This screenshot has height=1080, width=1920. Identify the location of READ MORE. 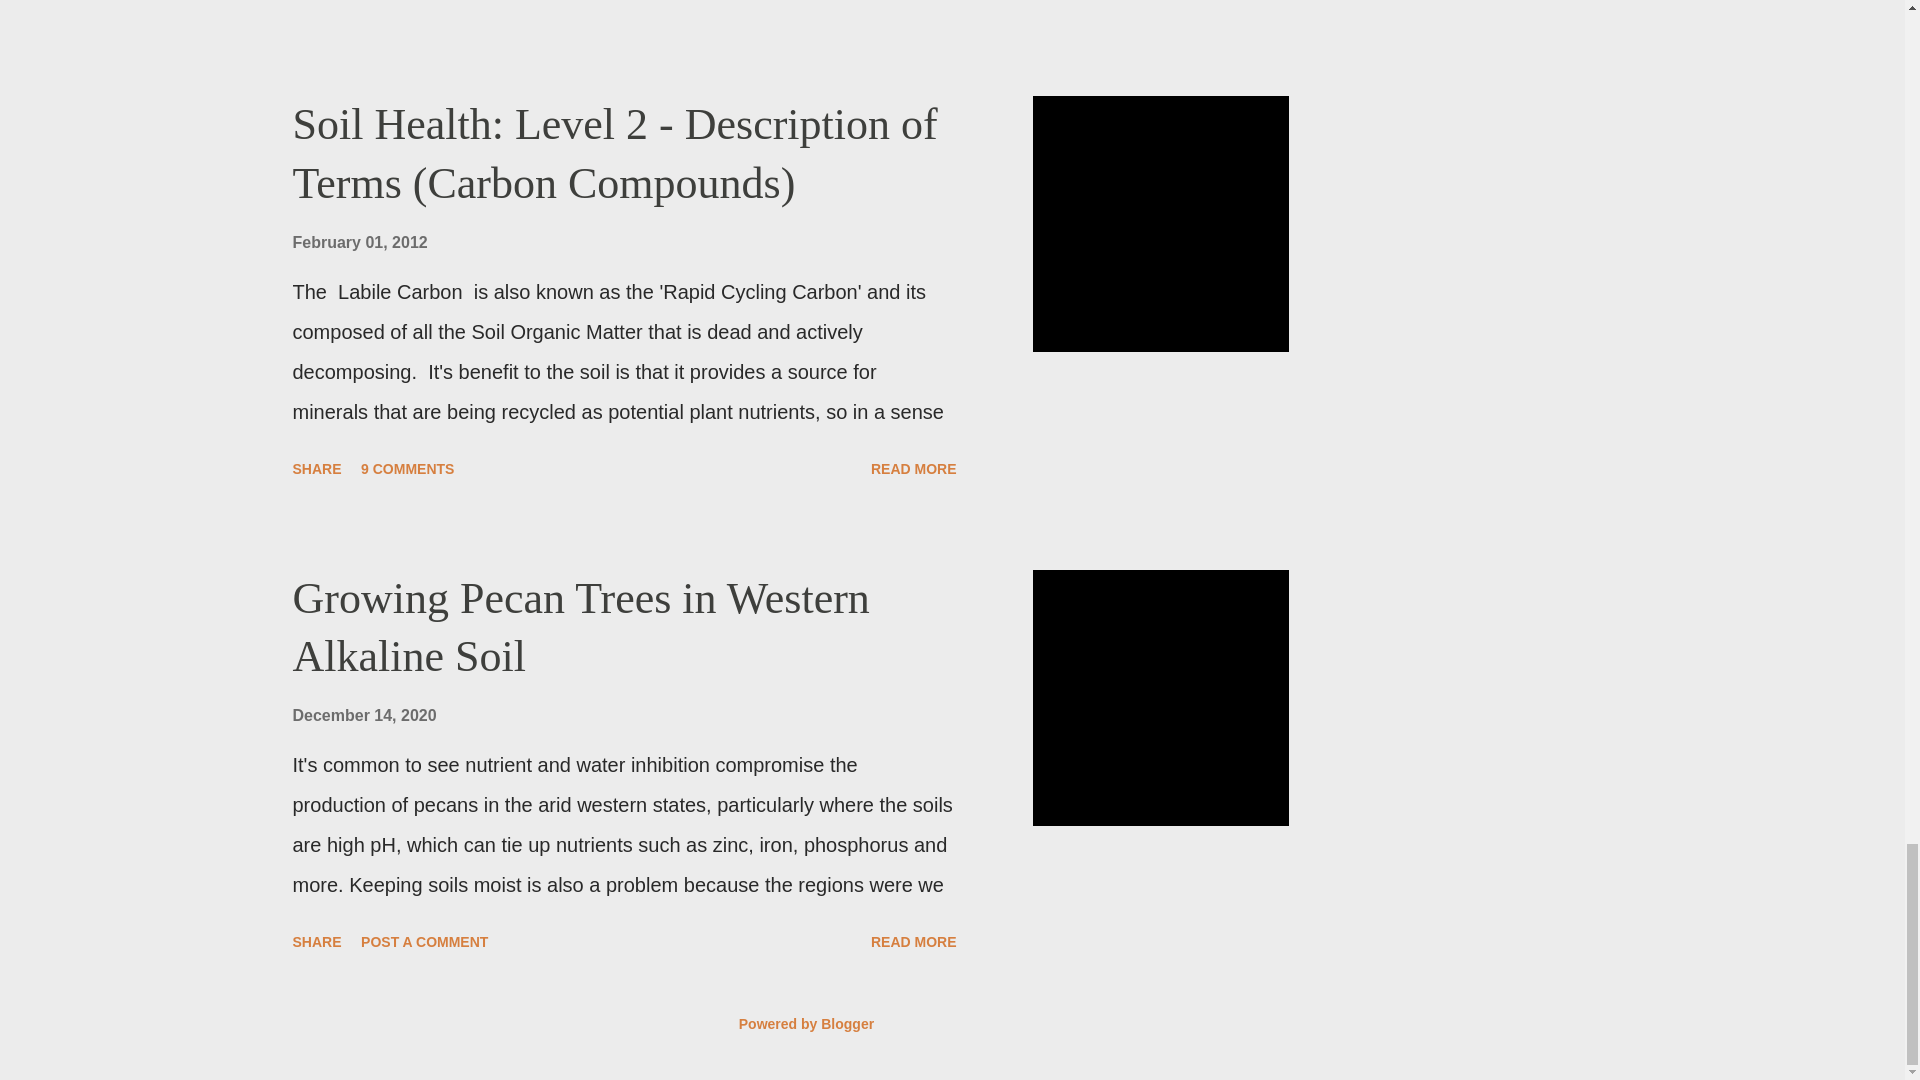
(914, 5).